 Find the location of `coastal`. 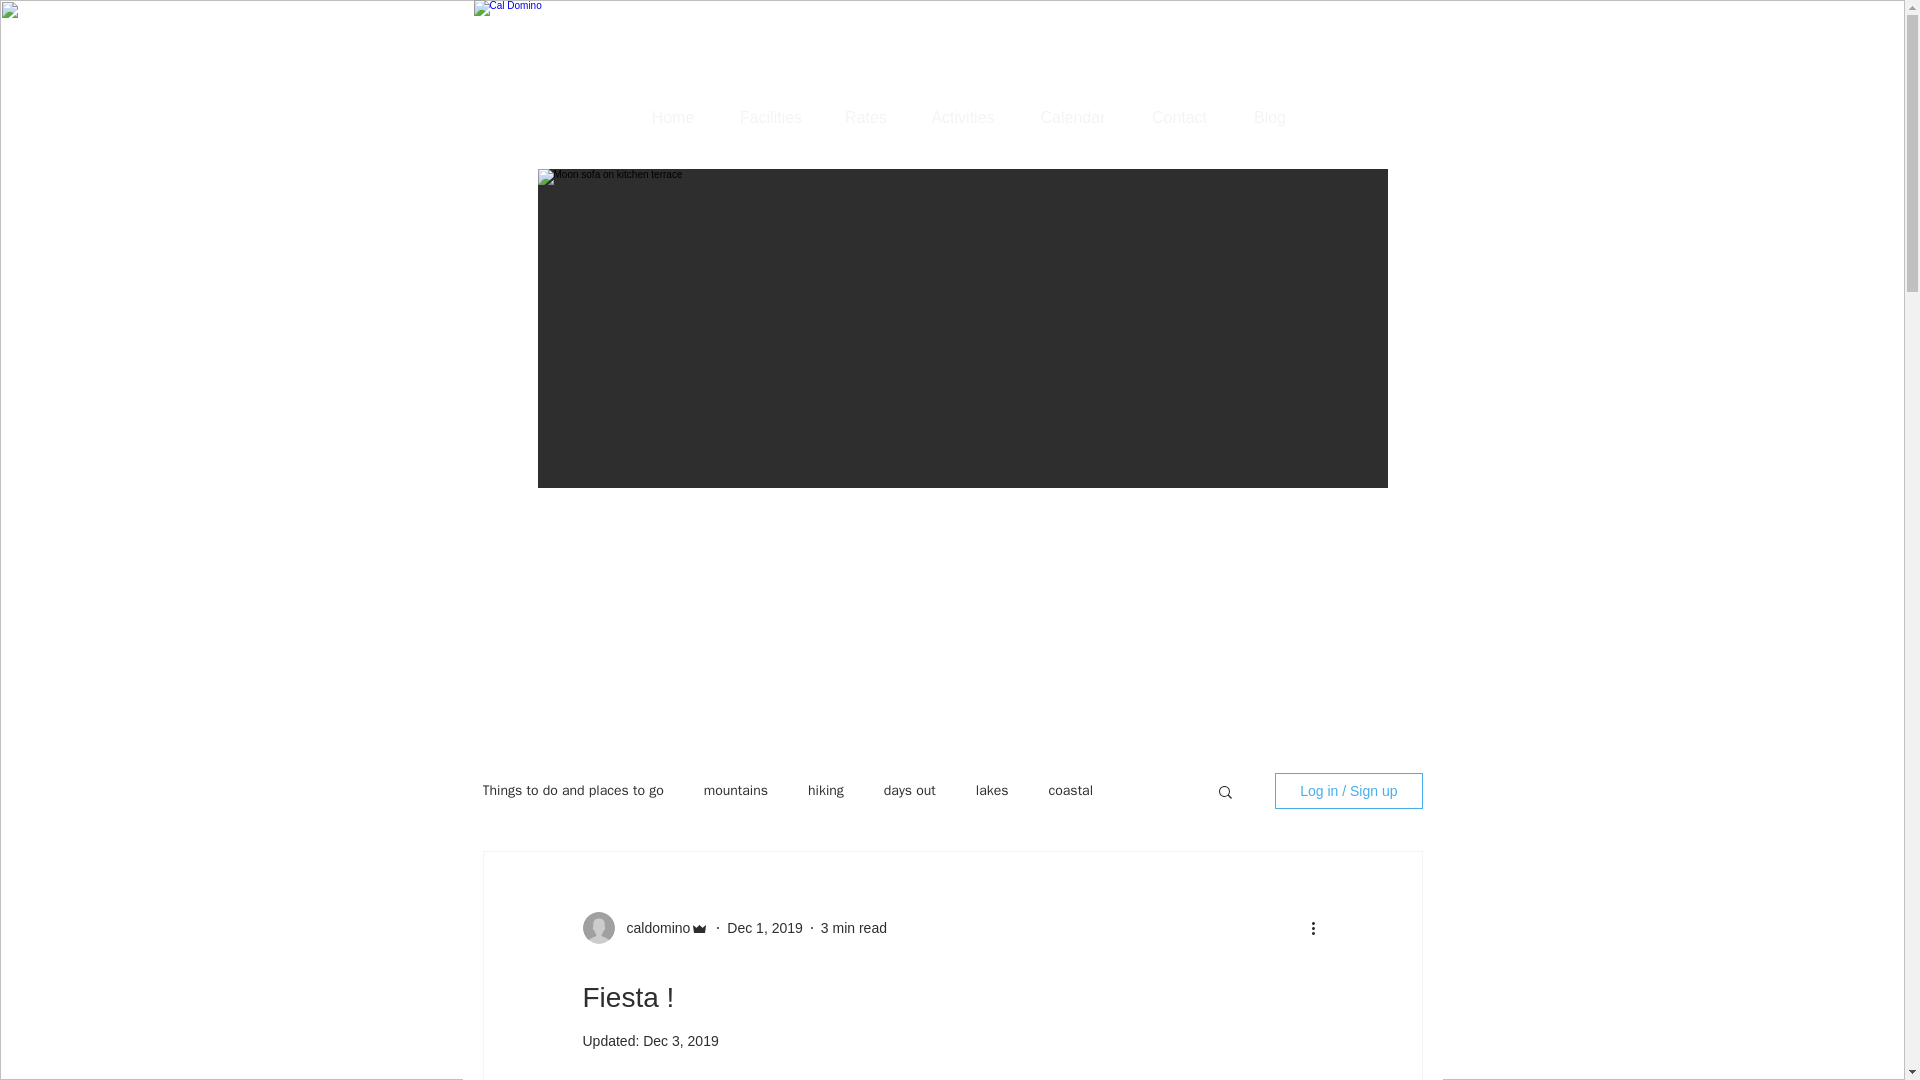

coastal is located at coordinates (1070, 790).